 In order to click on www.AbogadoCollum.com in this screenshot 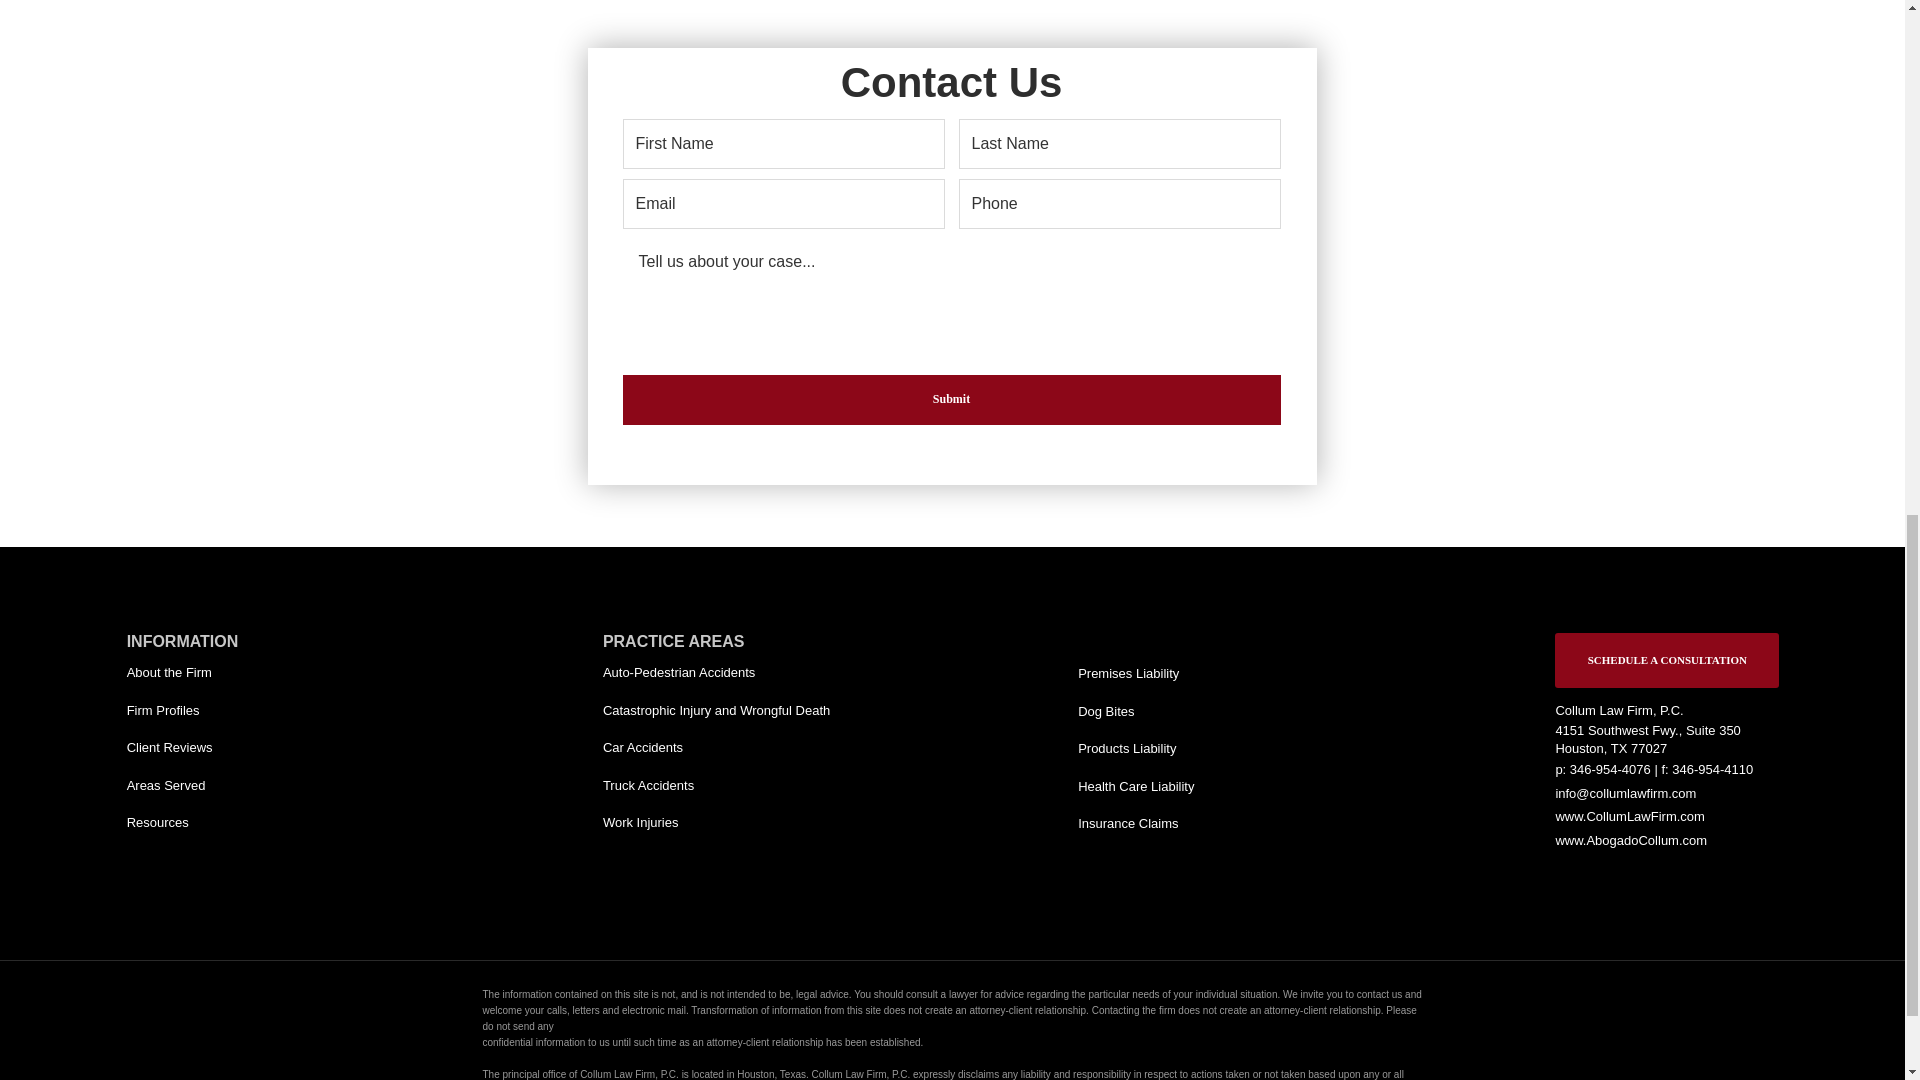, I will do `click(1630, 840)`.